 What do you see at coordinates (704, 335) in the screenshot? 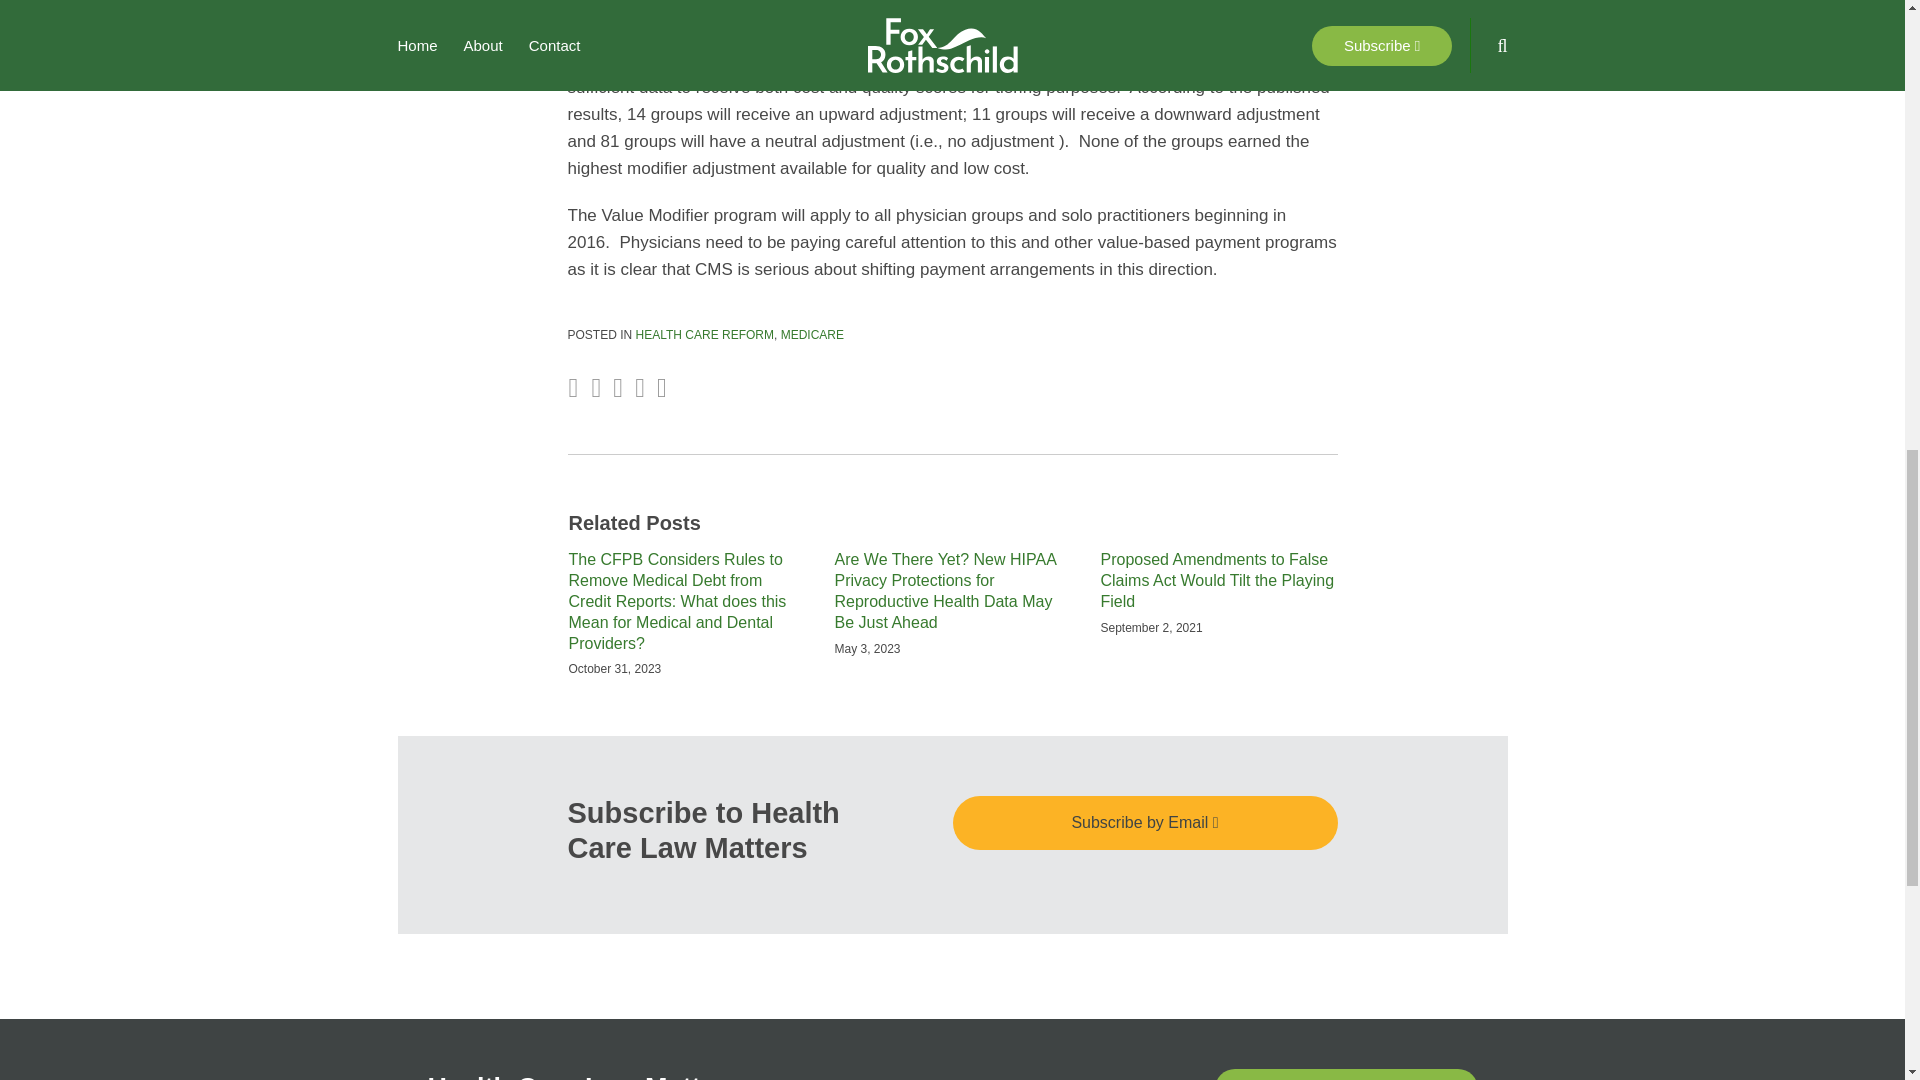
I see `HEALTH CARE REFORM` at bounding box center [704, 335].